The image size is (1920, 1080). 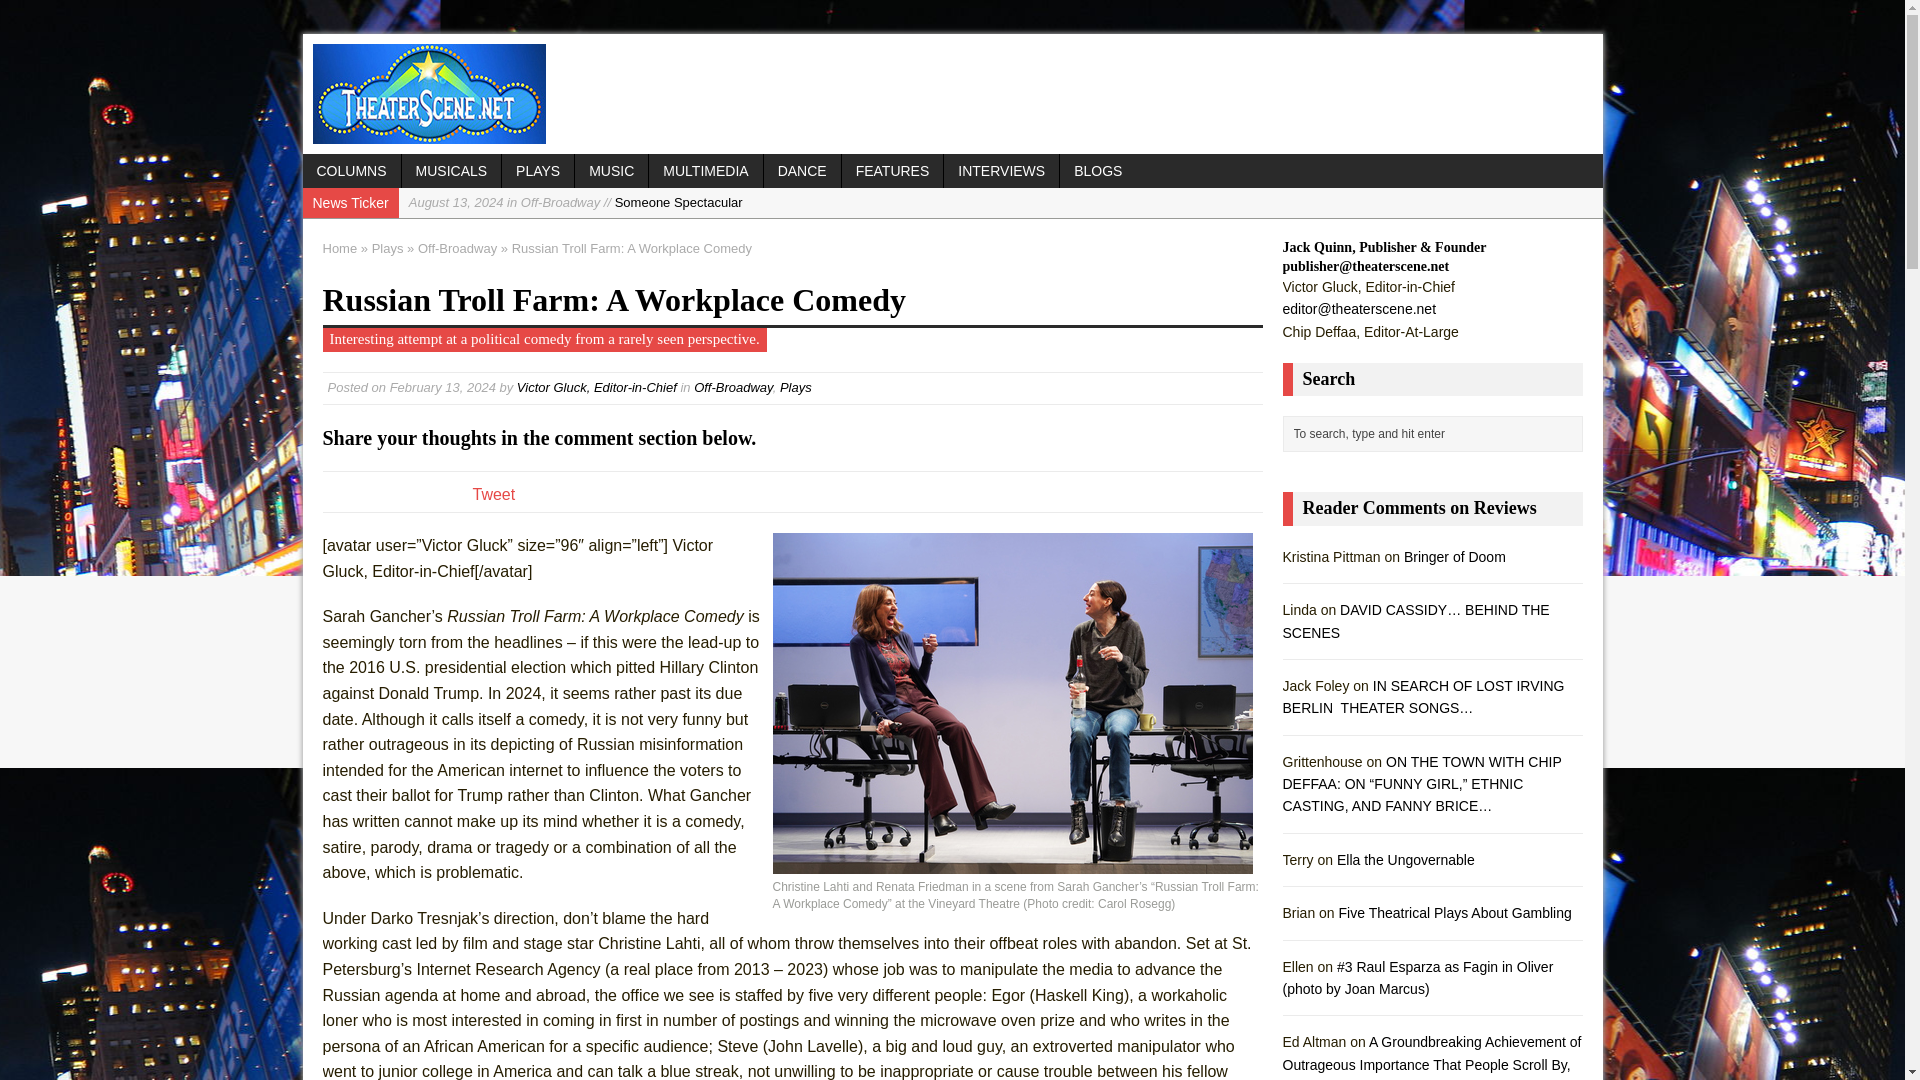 I want to click on FEATURES, so click(x=893, y=170).